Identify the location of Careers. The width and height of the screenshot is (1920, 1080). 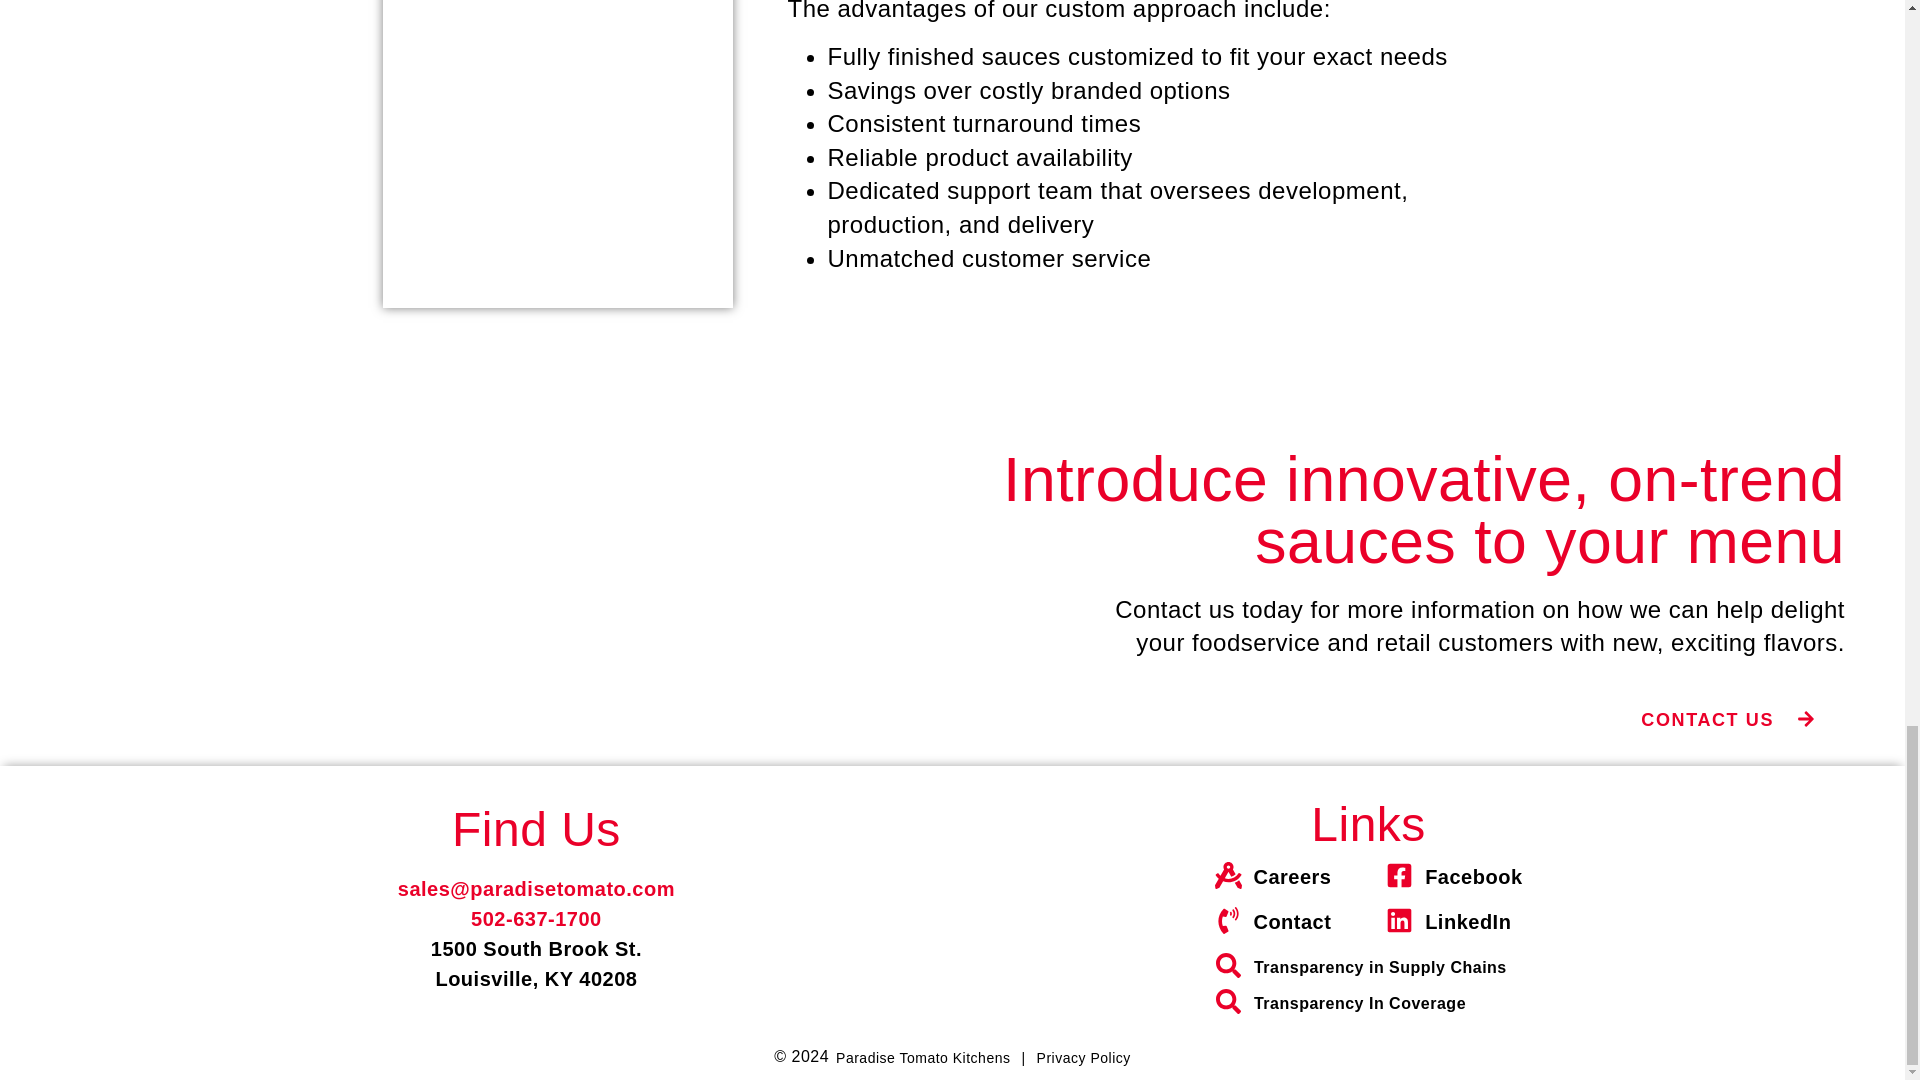
(1274, 878).